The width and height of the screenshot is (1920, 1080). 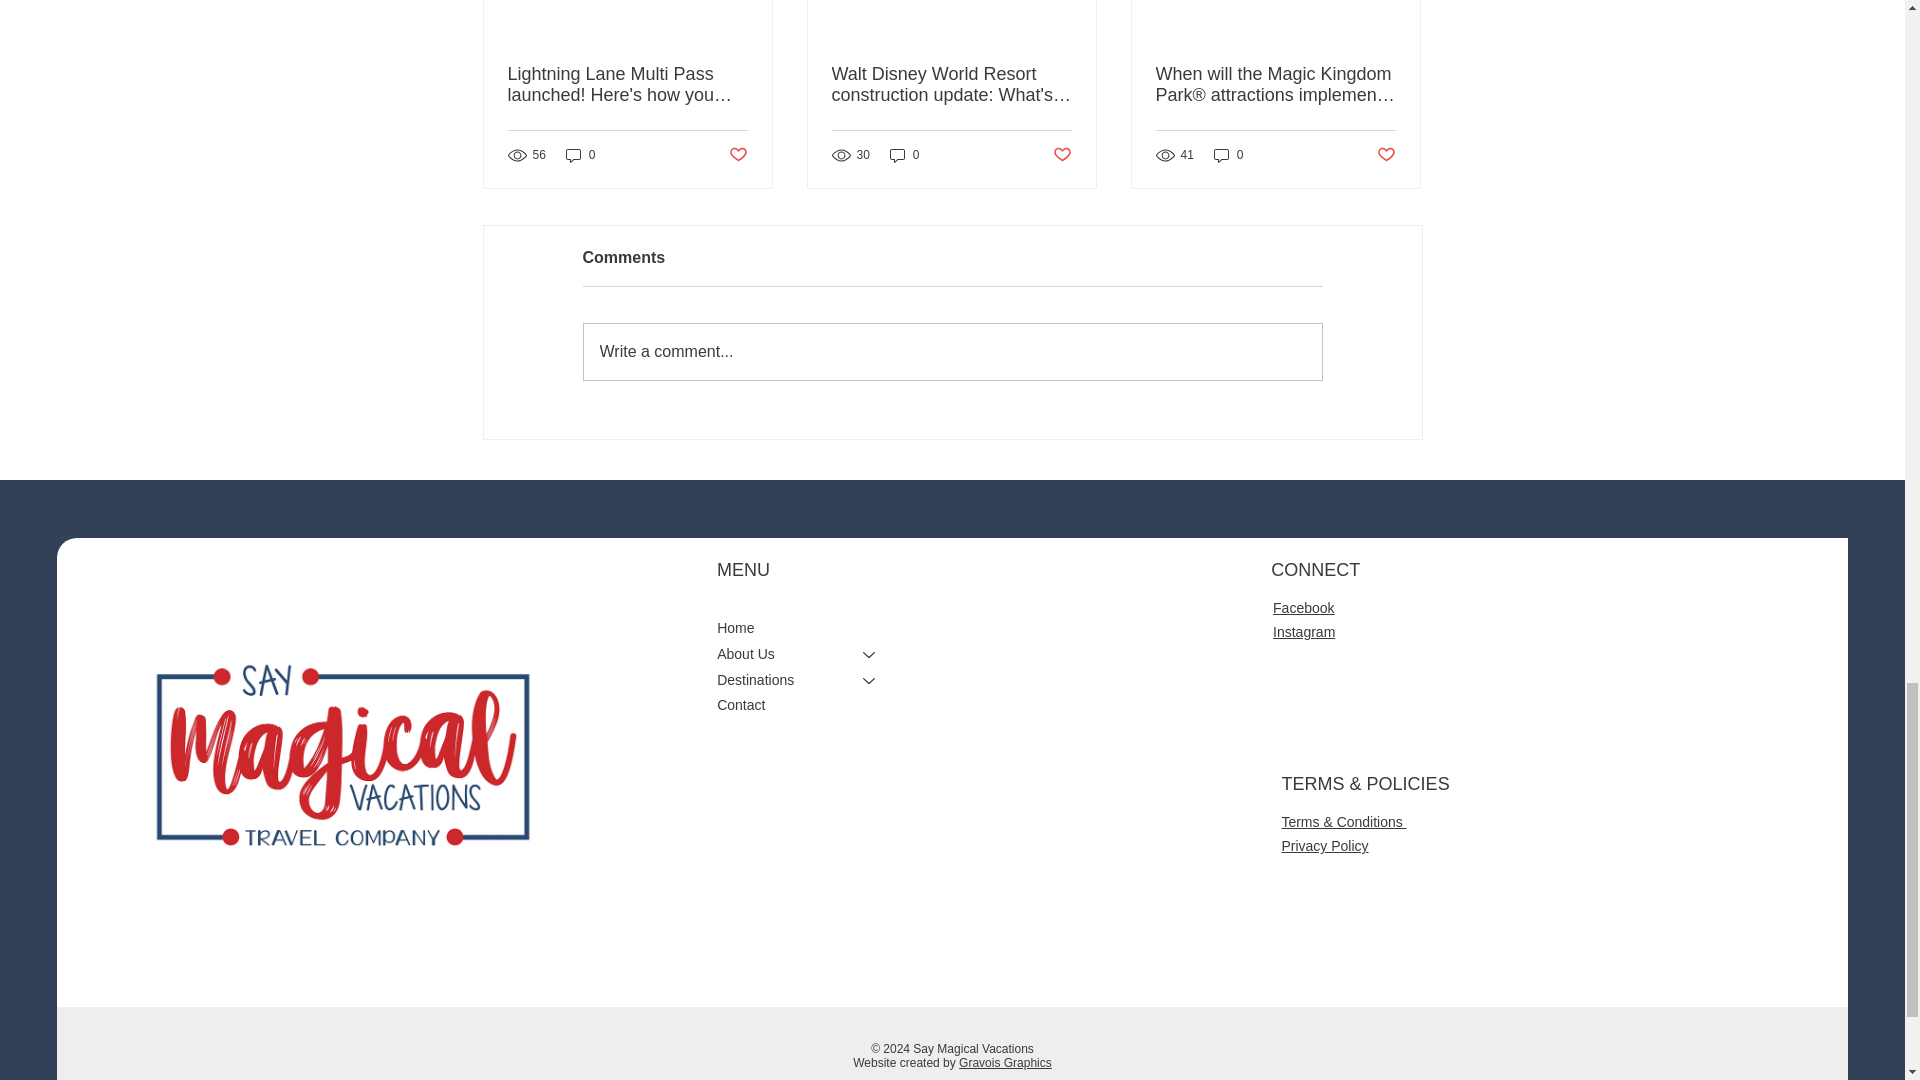 What do you see at coordinates (736, 155) in the screenshot?
I see `Post not marked as liked` at bounding box center [736, 155].